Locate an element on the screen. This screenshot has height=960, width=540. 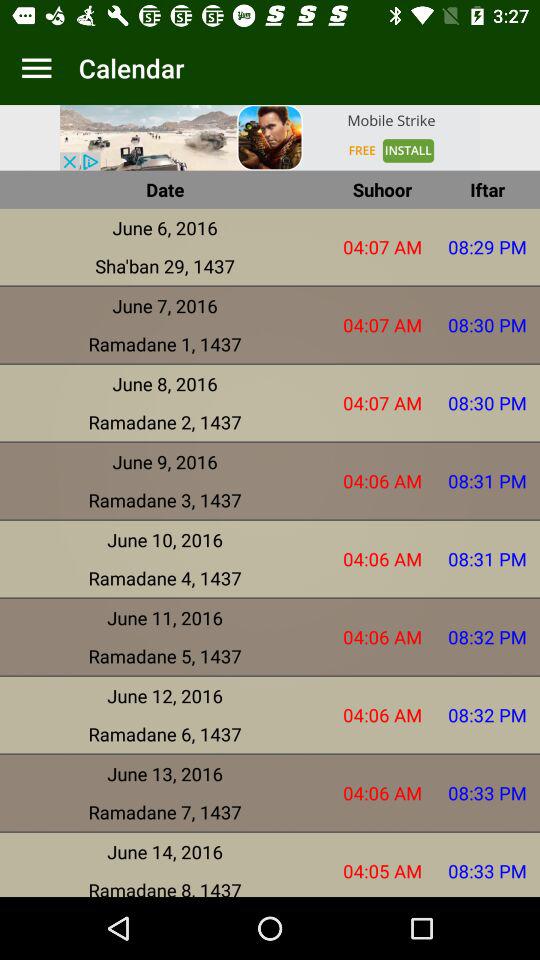
advertisement is located at coordinates (270, 138).